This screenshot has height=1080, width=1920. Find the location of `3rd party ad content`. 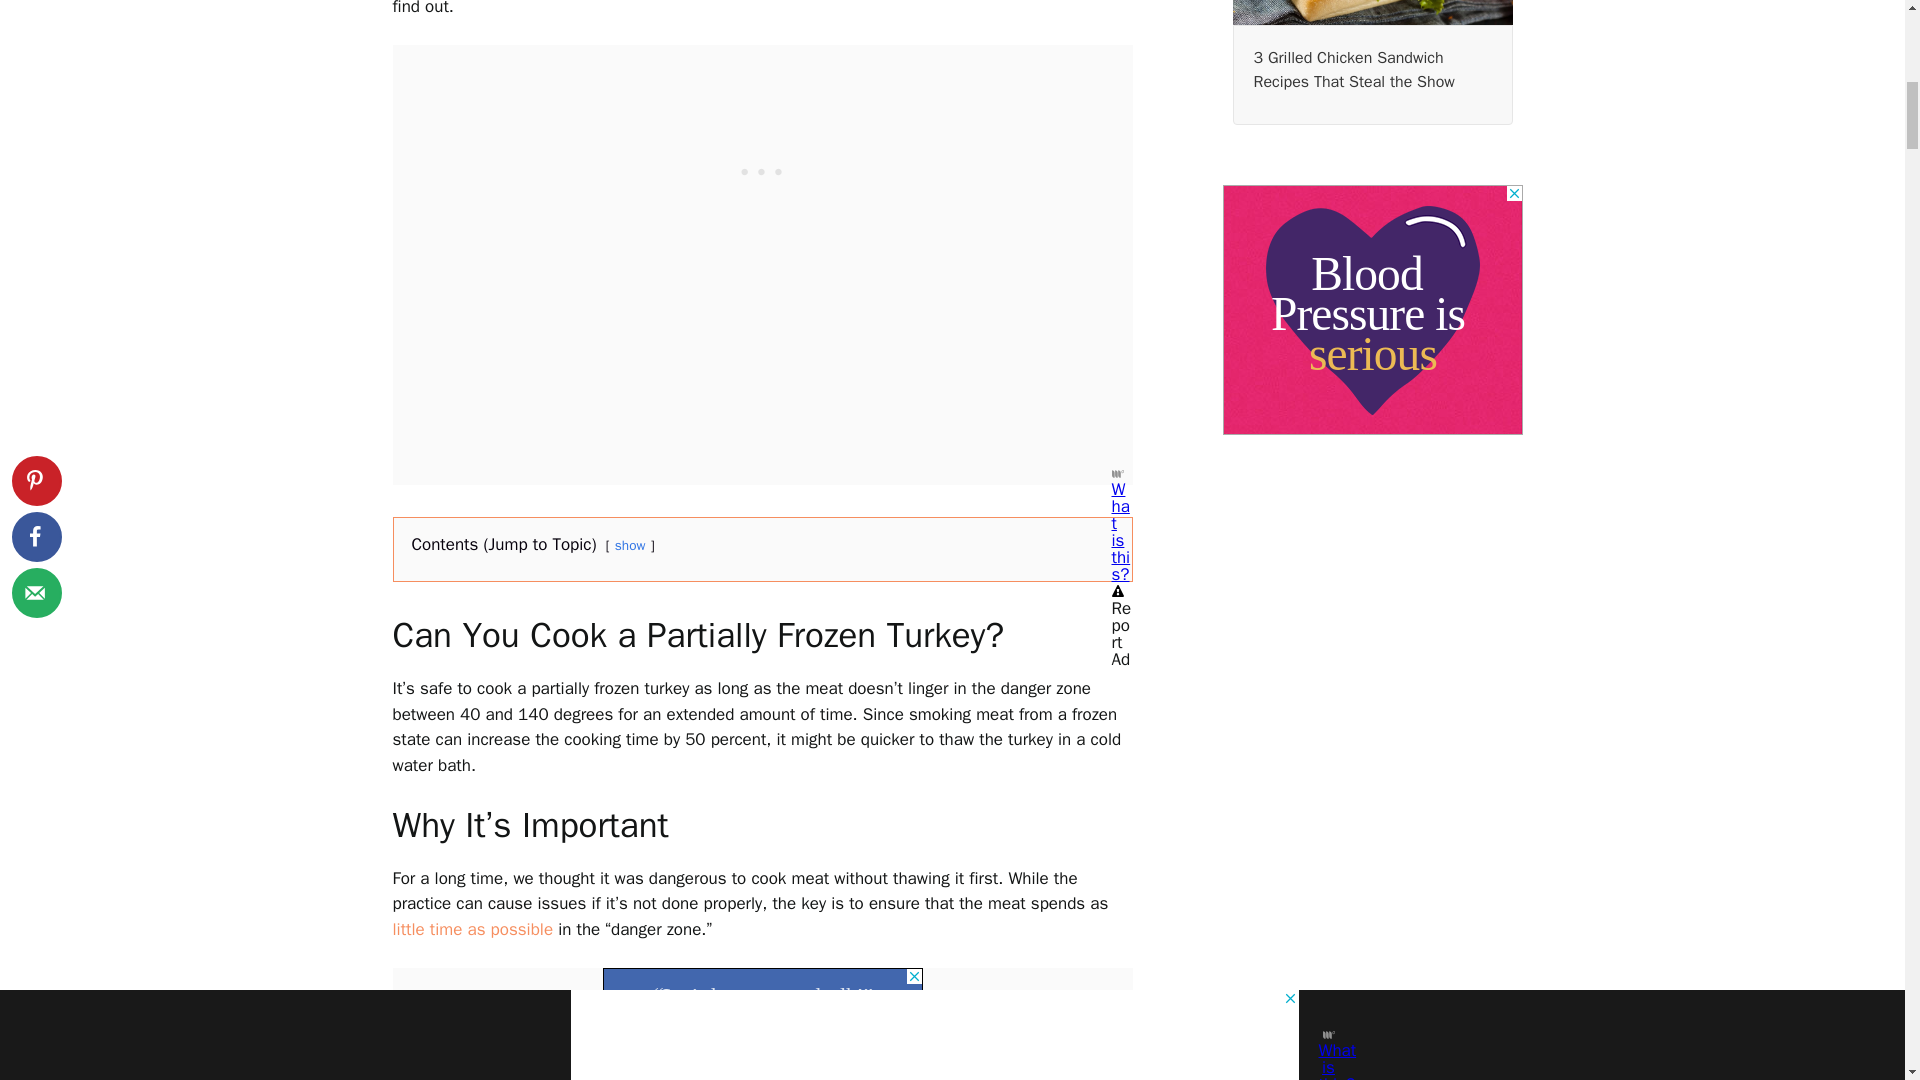

3rd party ad content is located at coordinates (762, 170).